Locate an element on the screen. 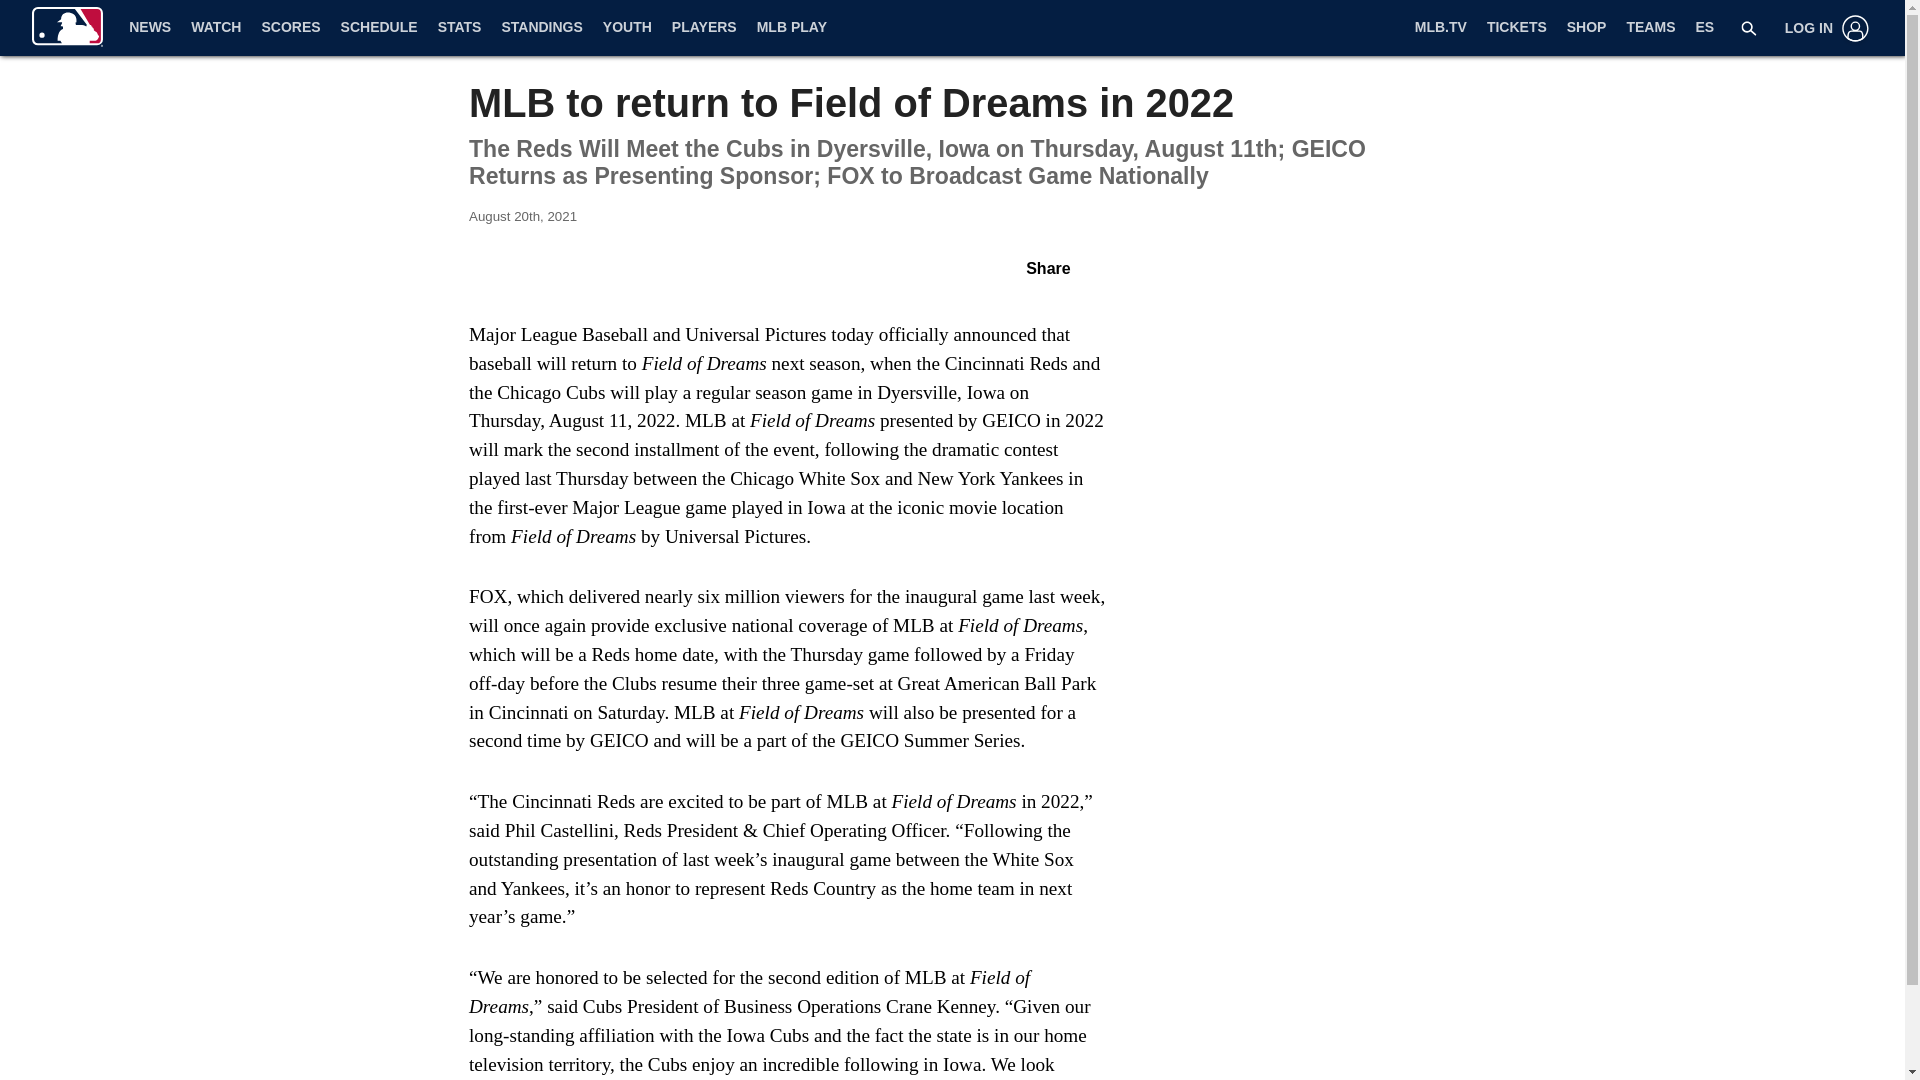 Image resolution: width=1920 pixels, height=1080 pixels. STATS is located at coordinates (460, 28).